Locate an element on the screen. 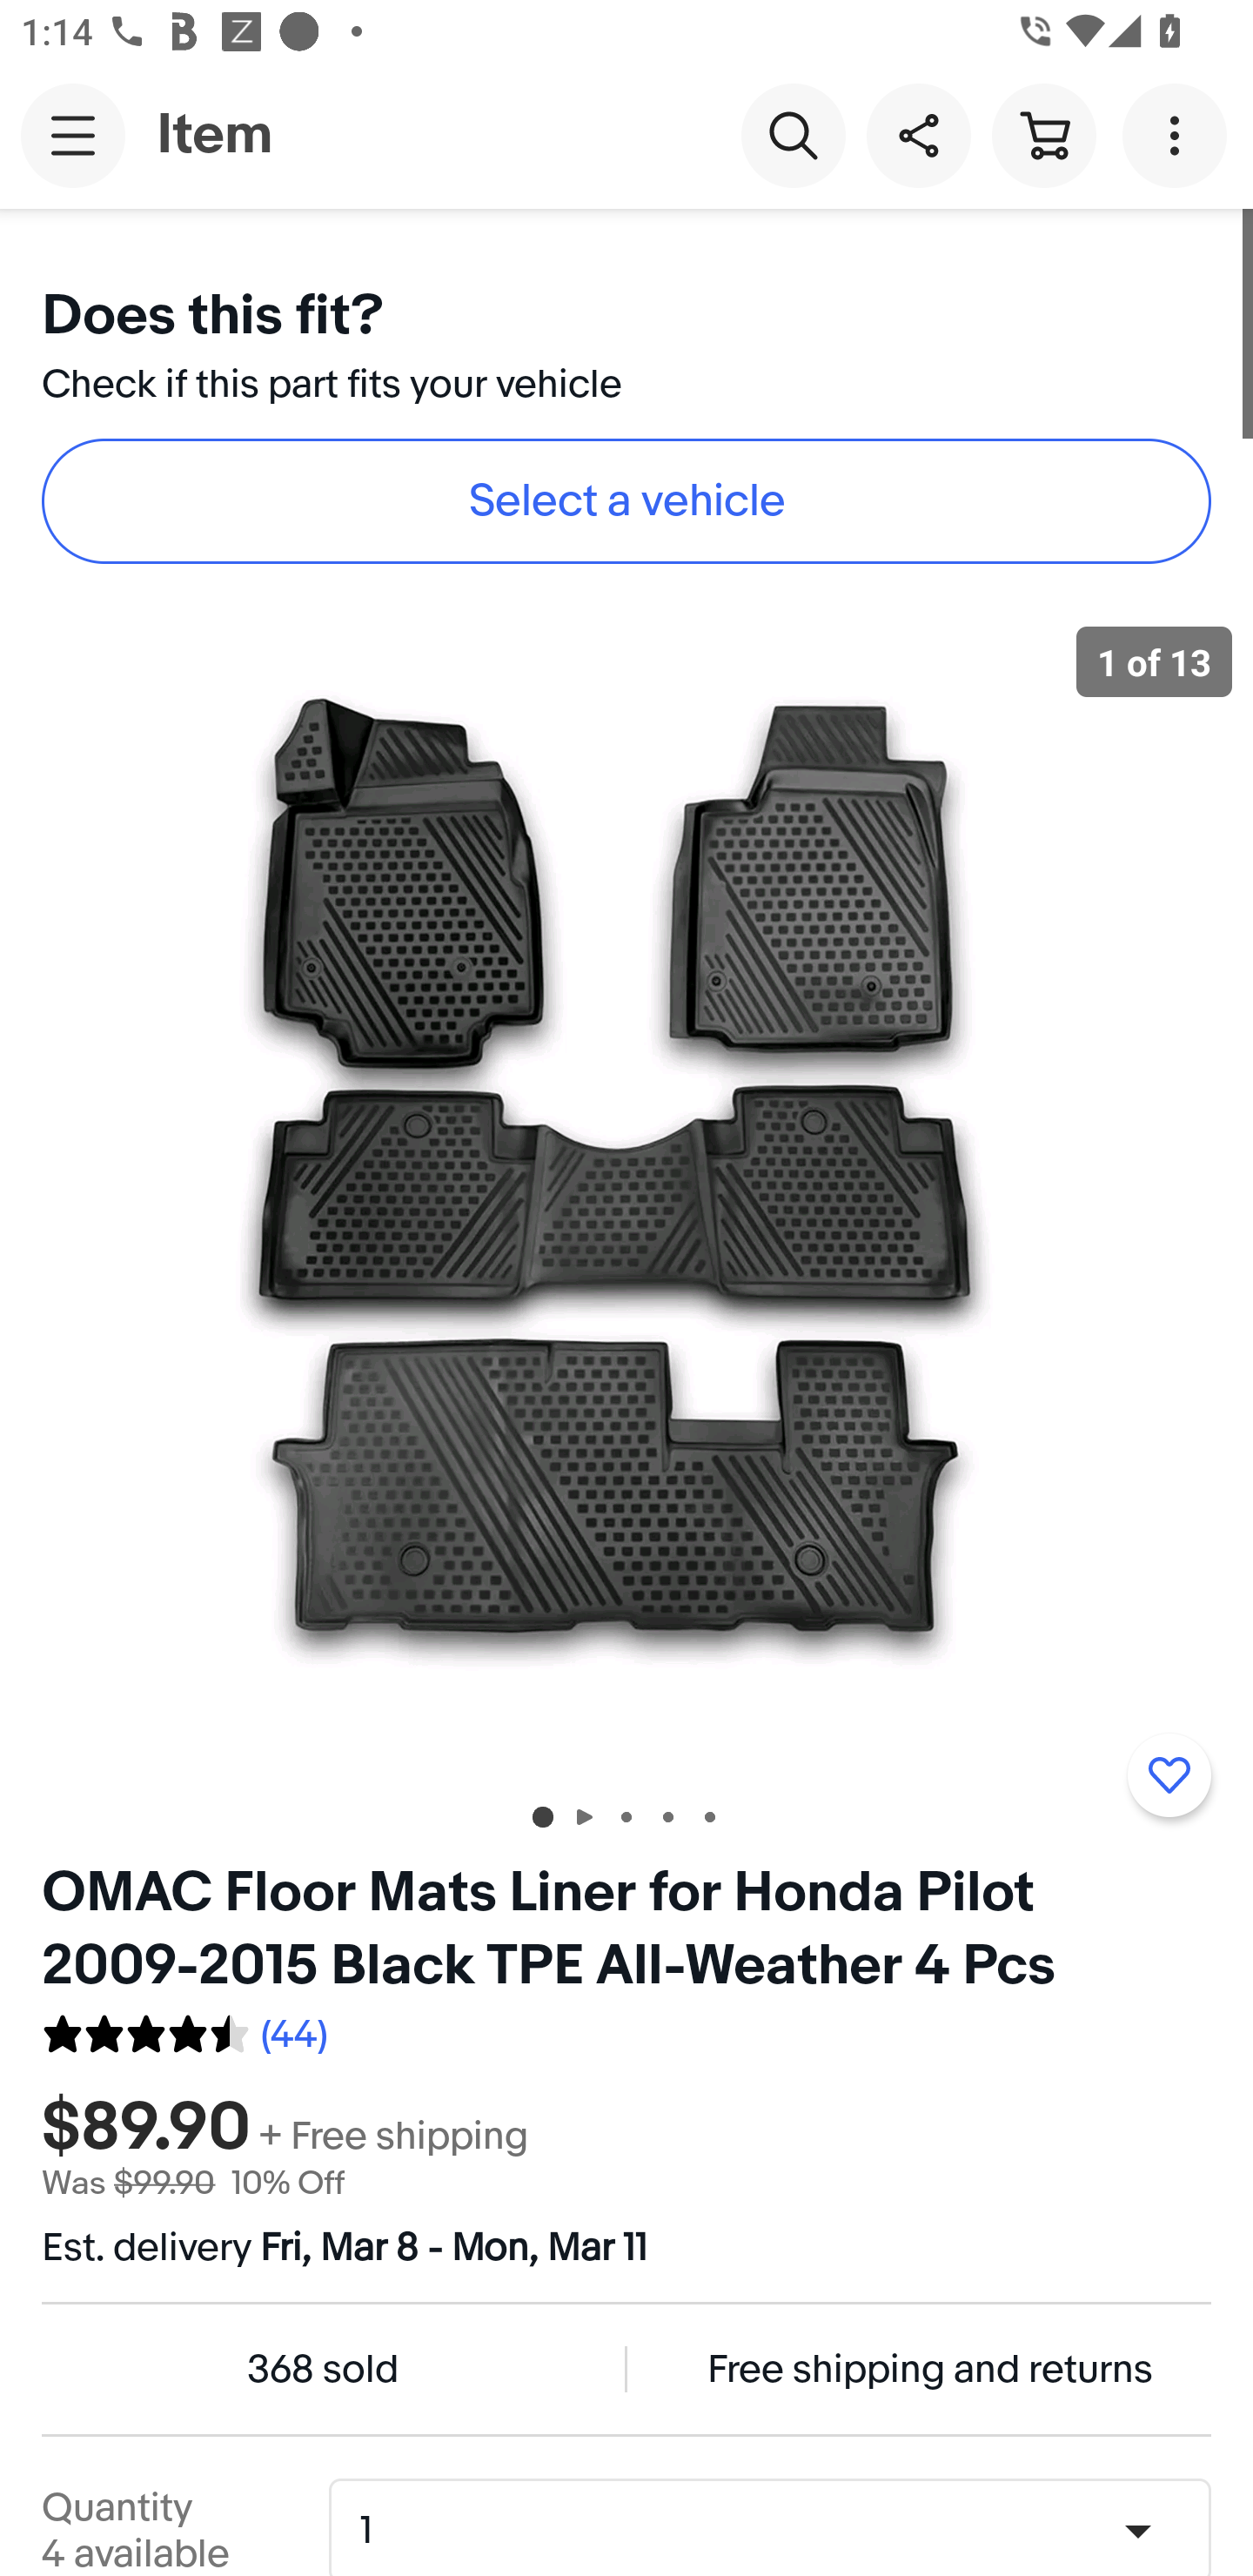  Add to watchlist is located at coordinates (1169, 1775).